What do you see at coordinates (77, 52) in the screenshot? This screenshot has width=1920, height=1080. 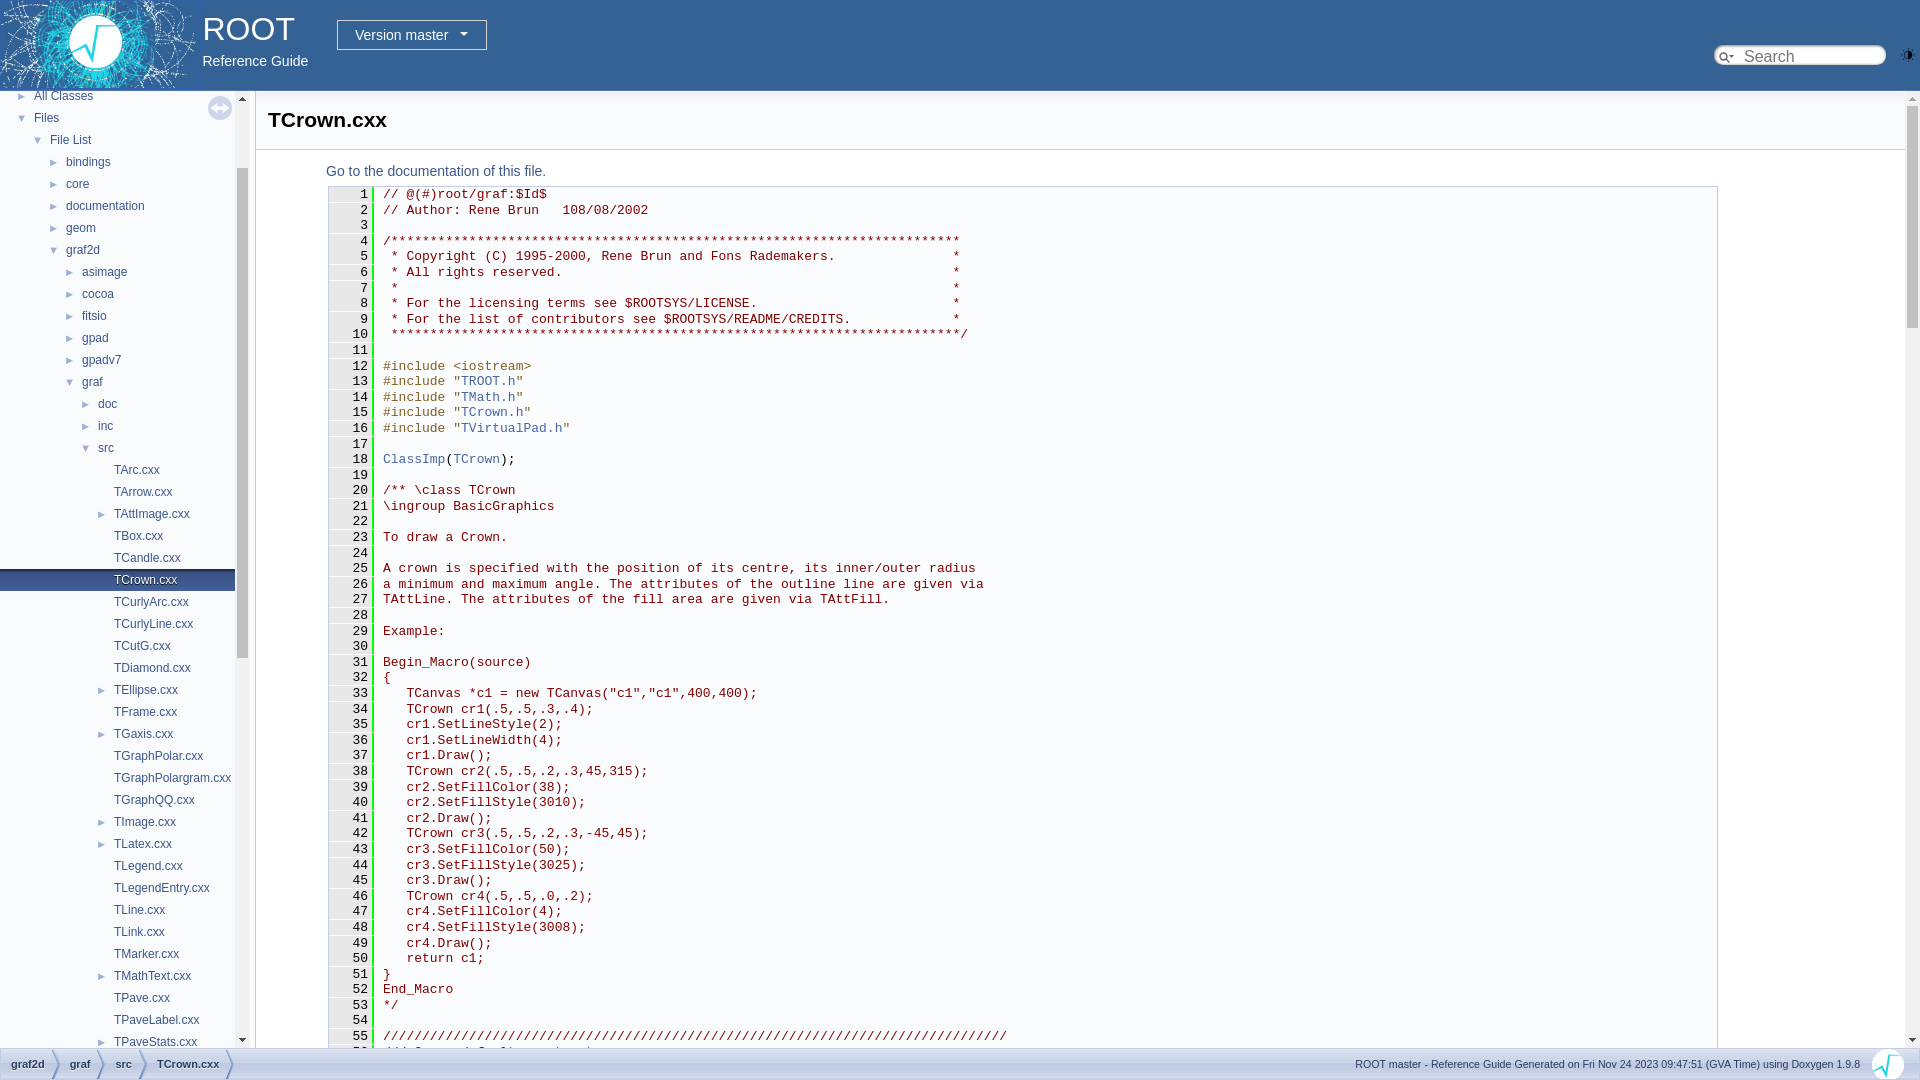 I see `Functional Parts` at bounding box center [77, 52].